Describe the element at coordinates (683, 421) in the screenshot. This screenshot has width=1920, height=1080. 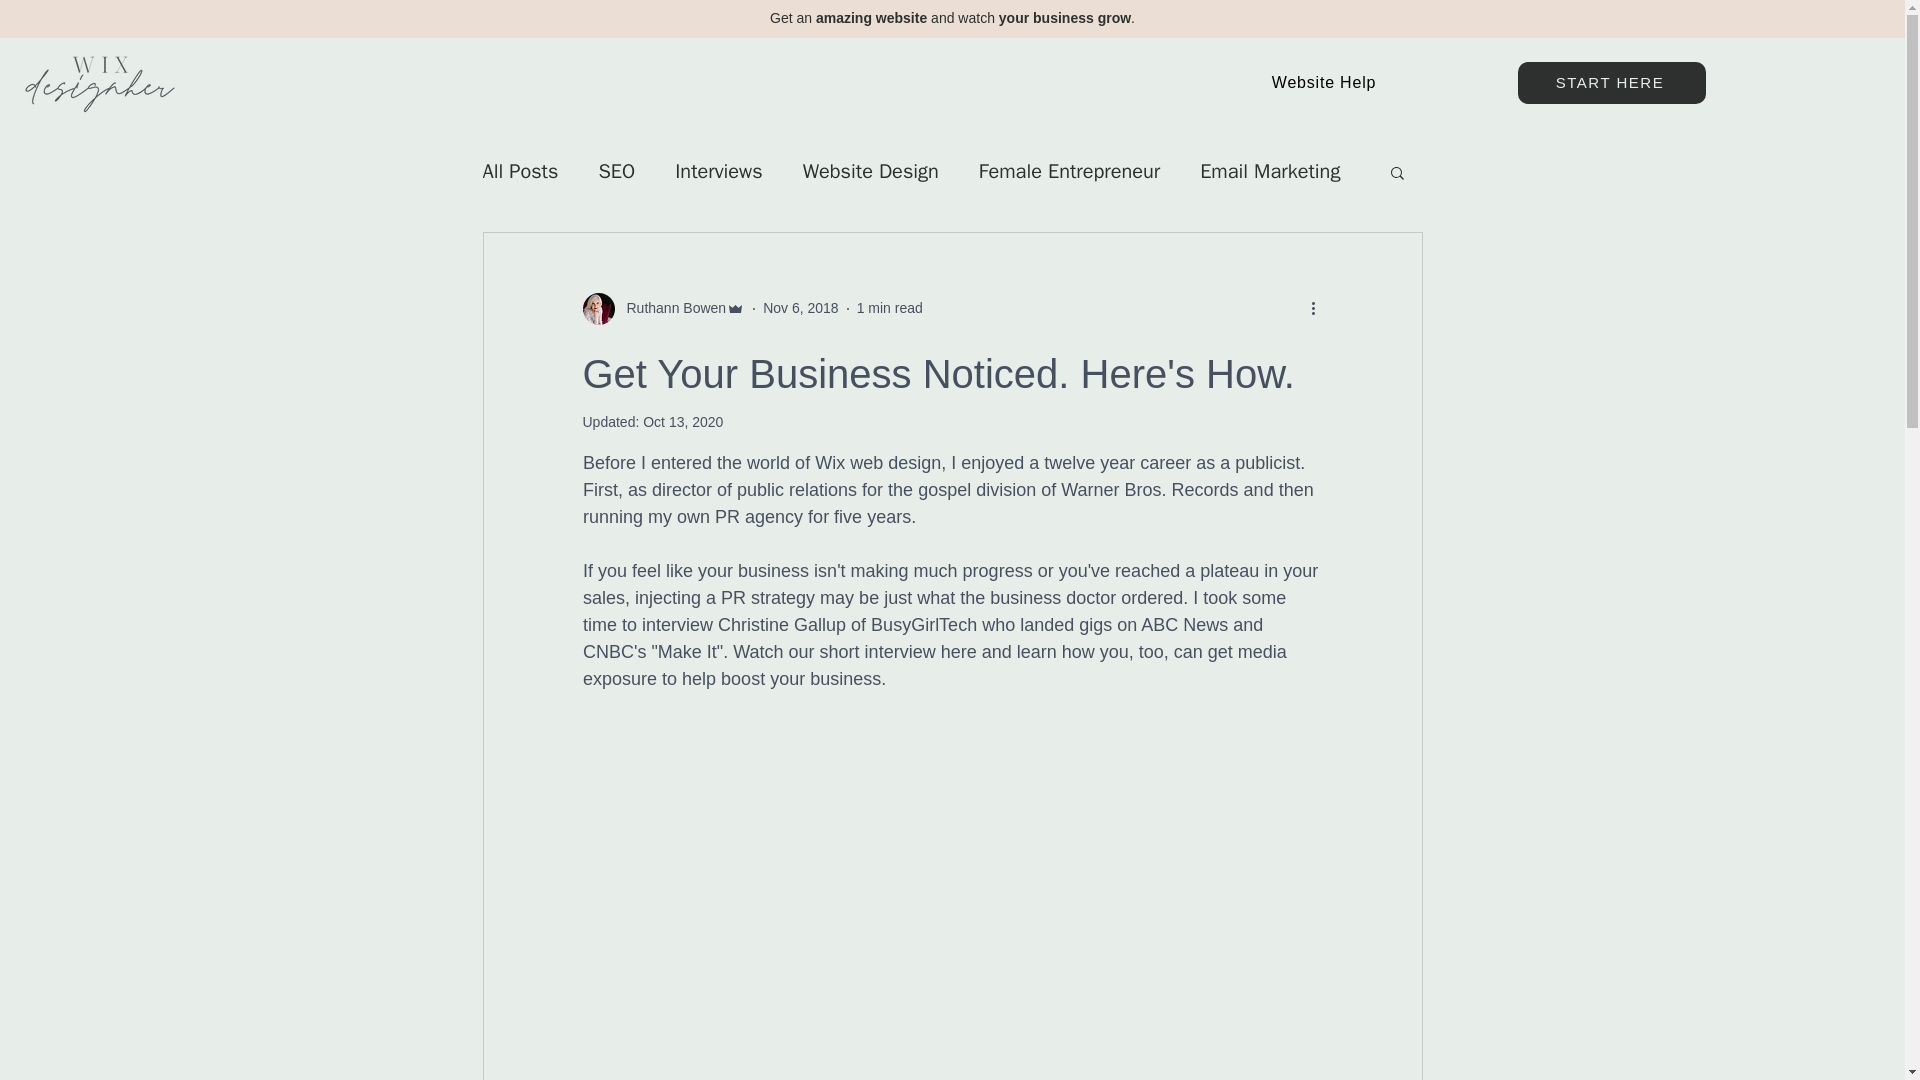
I see `Oct 13, 2020` at that location.